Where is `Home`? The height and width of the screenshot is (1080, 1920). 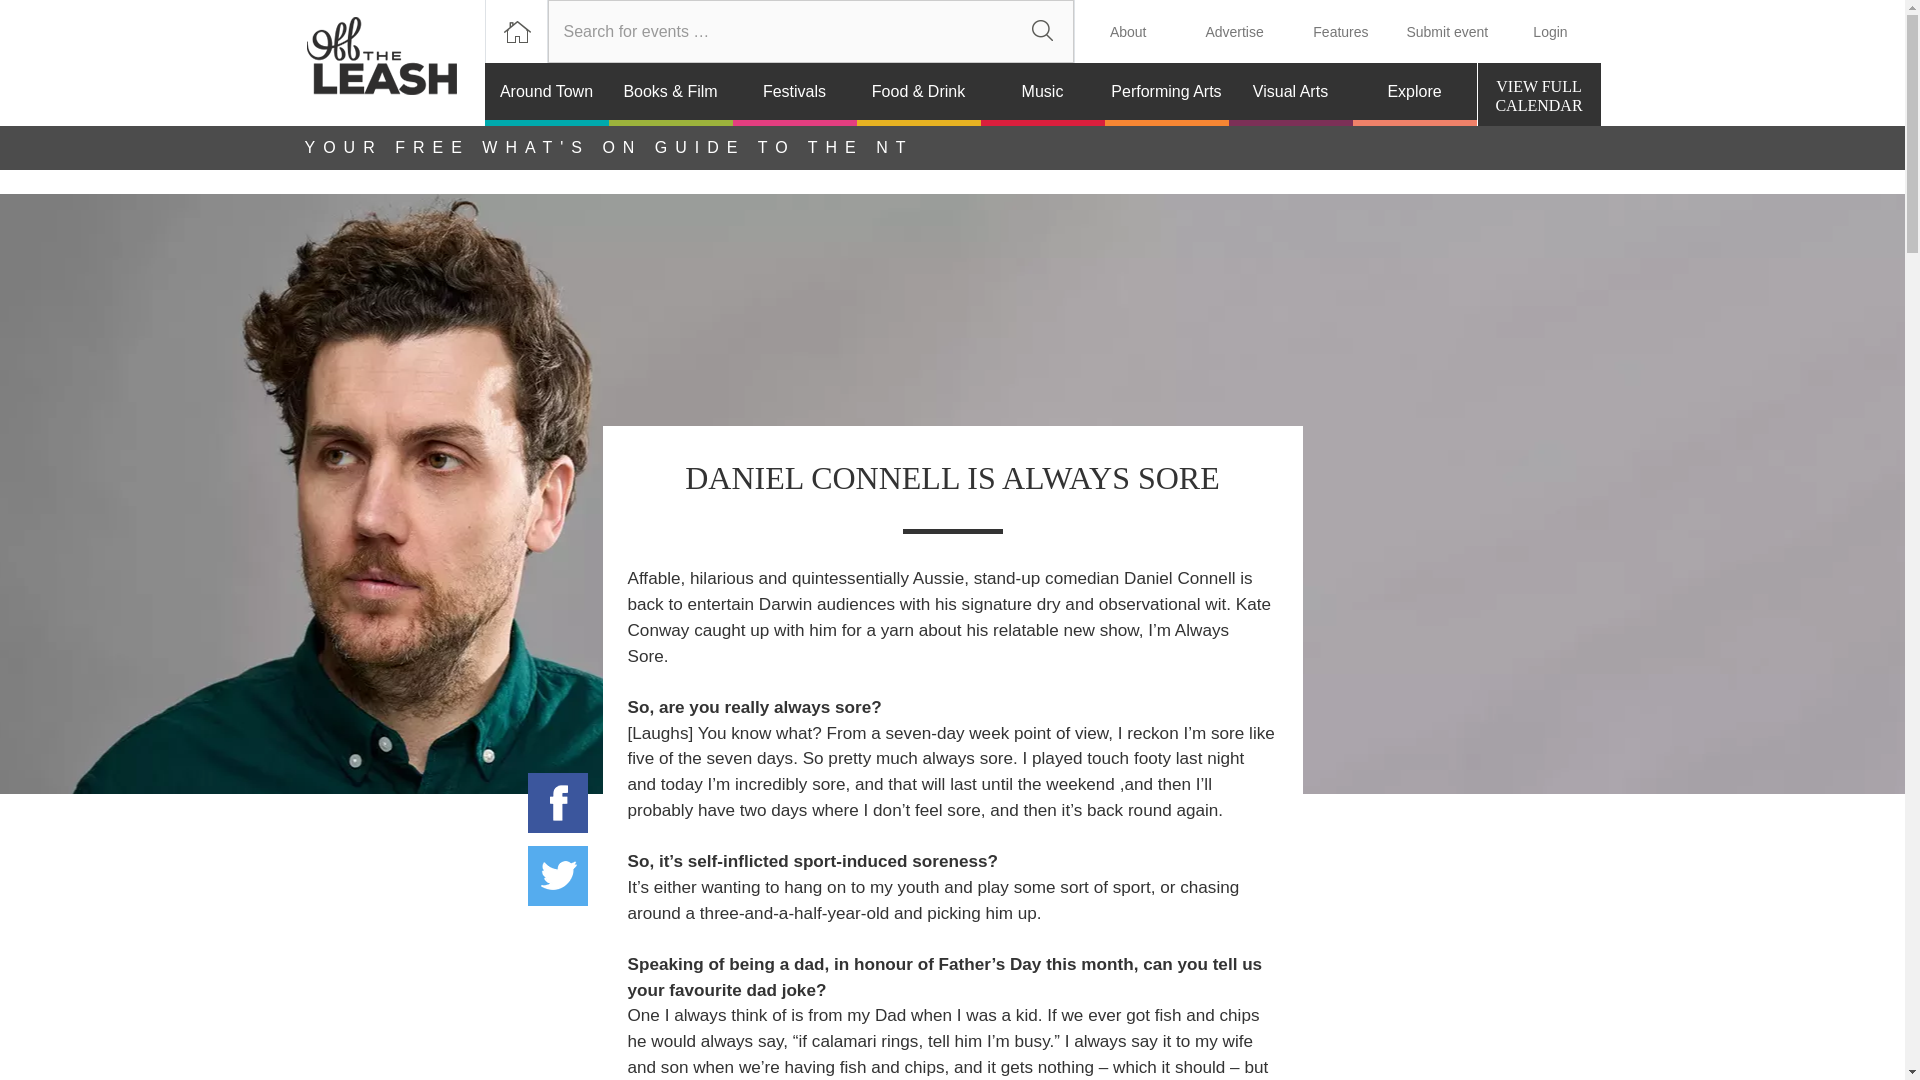 Home is located at coordinates (515, 31).